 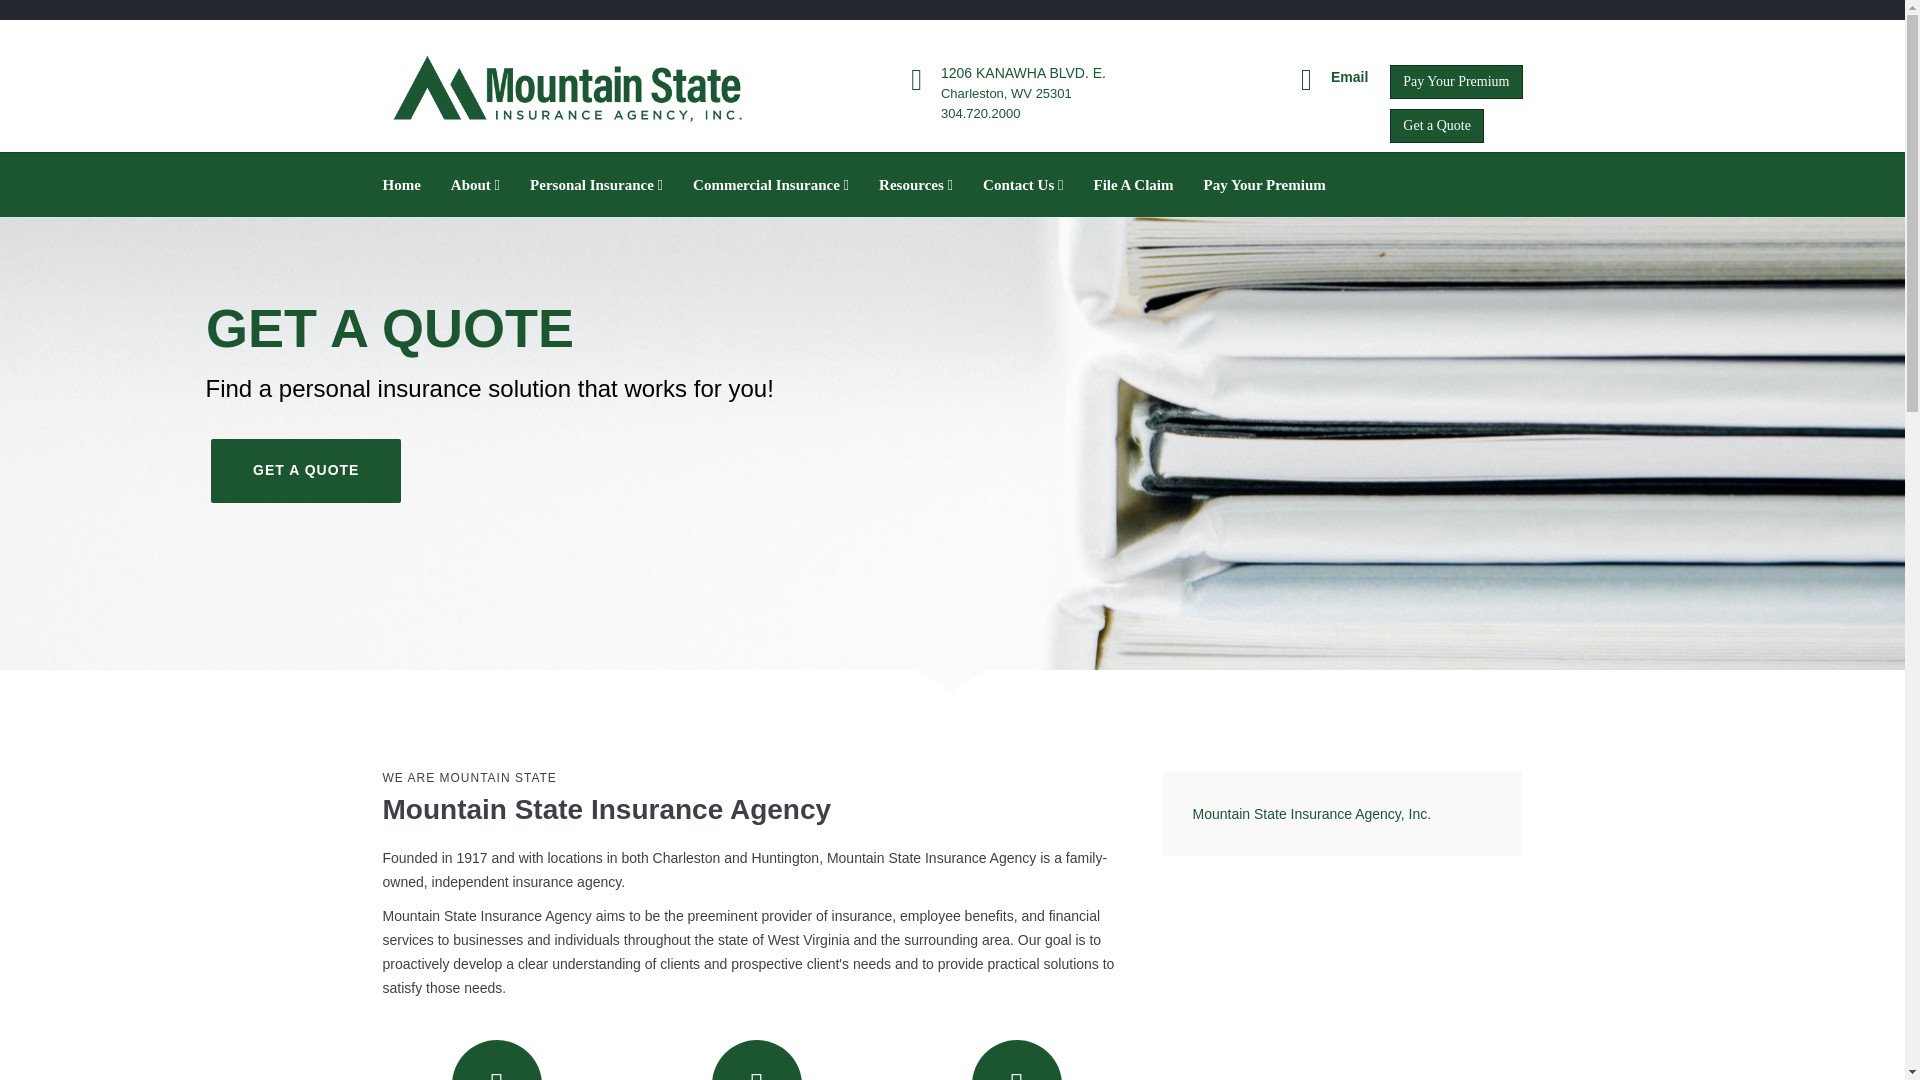 What do you see at coordinates (1022, 72) in the screenshot?
I see `1206 KANAWHA BLVD. E.` at bounding box center [1022, 72].